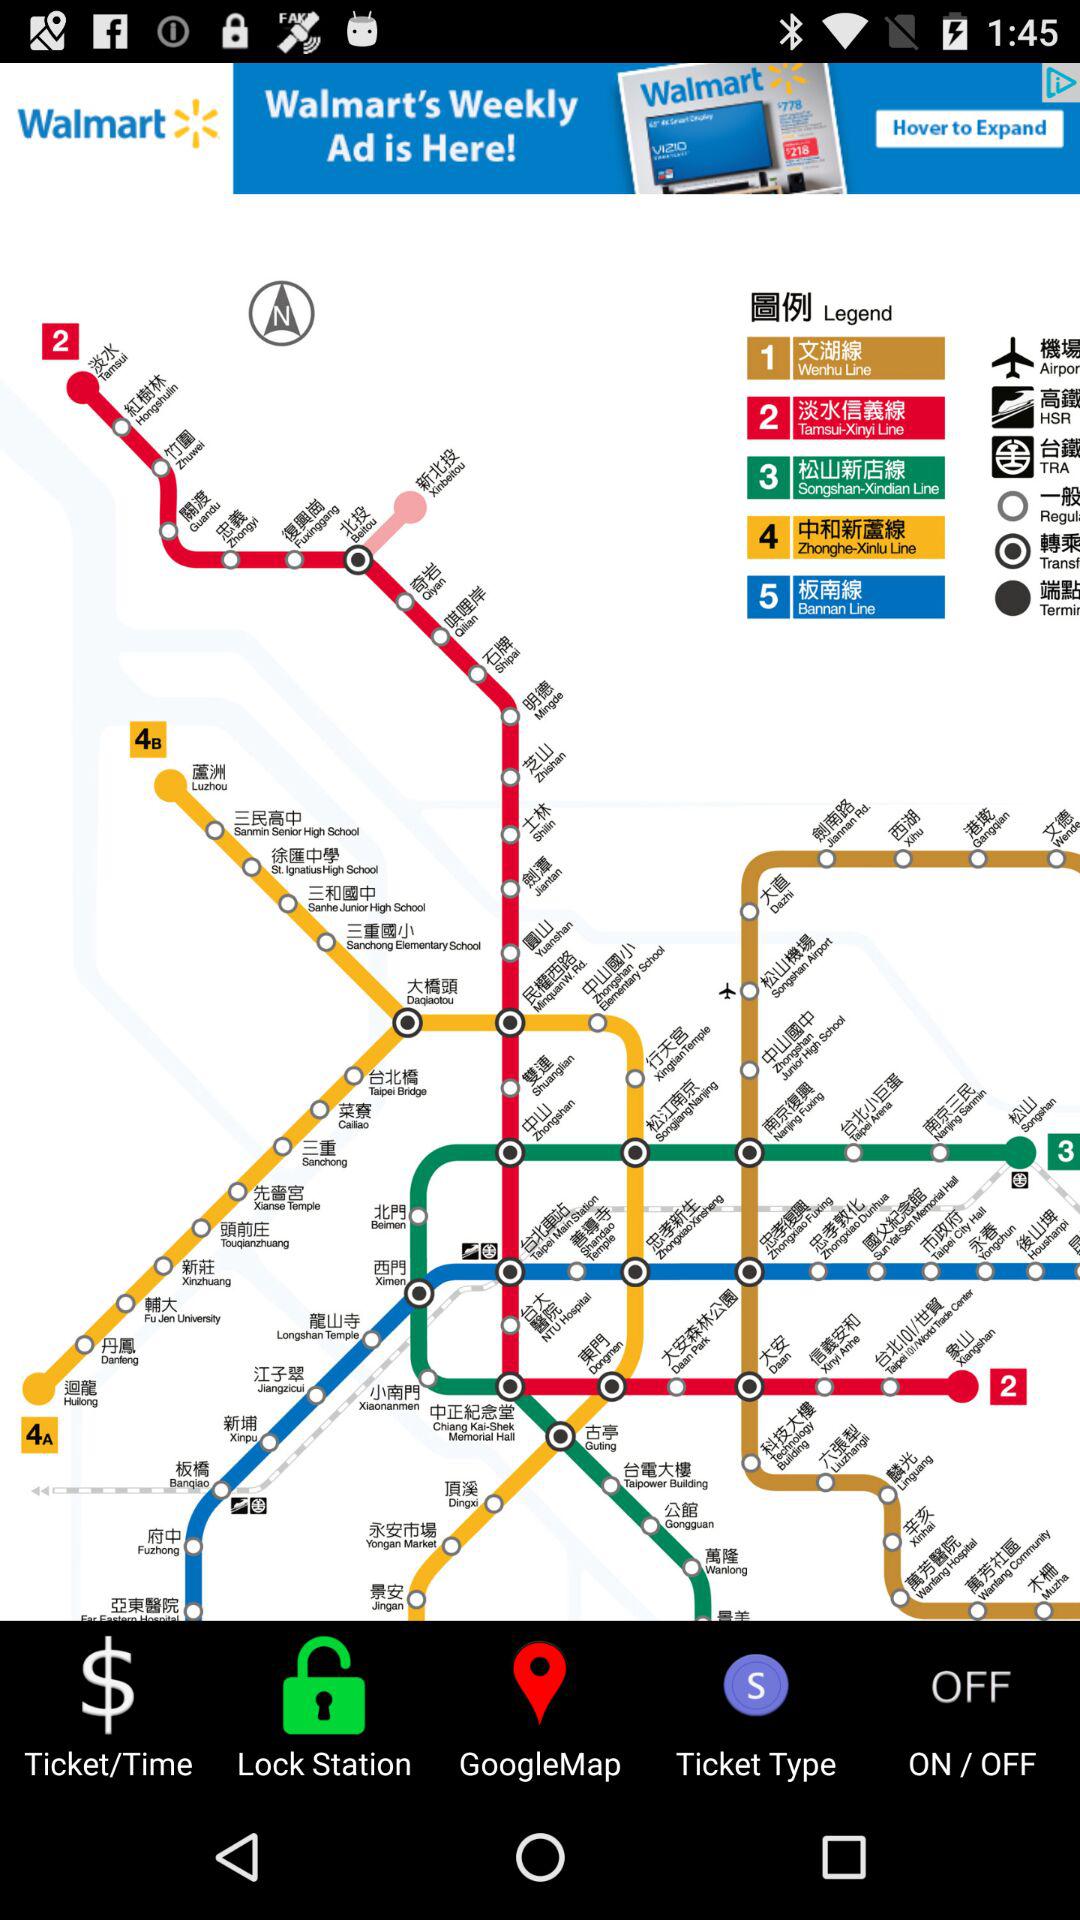  I want to click on open walmart advertisement, so click(540, 128).